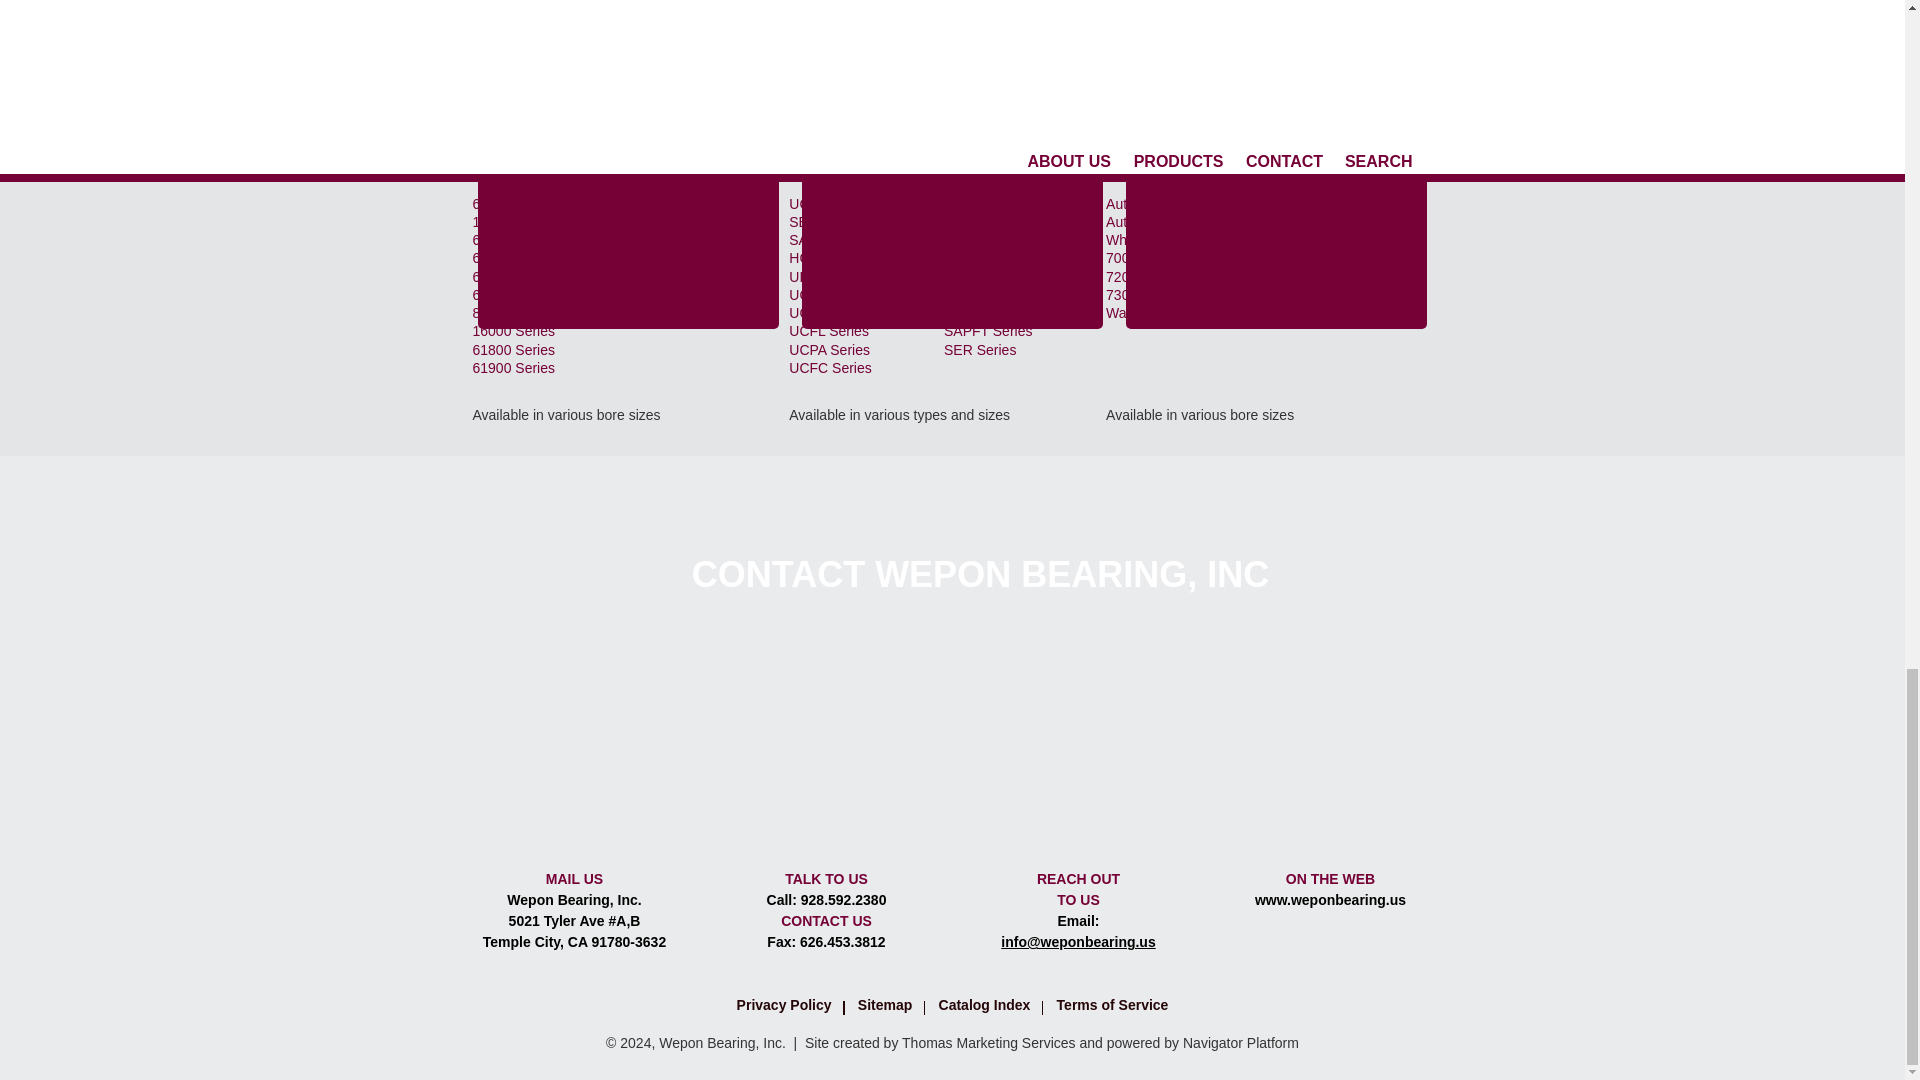 This screenshot has height=1080, width=1920. Describe the element at coordinates (654, 240) in the screenshot. I see `R Series` at that location.